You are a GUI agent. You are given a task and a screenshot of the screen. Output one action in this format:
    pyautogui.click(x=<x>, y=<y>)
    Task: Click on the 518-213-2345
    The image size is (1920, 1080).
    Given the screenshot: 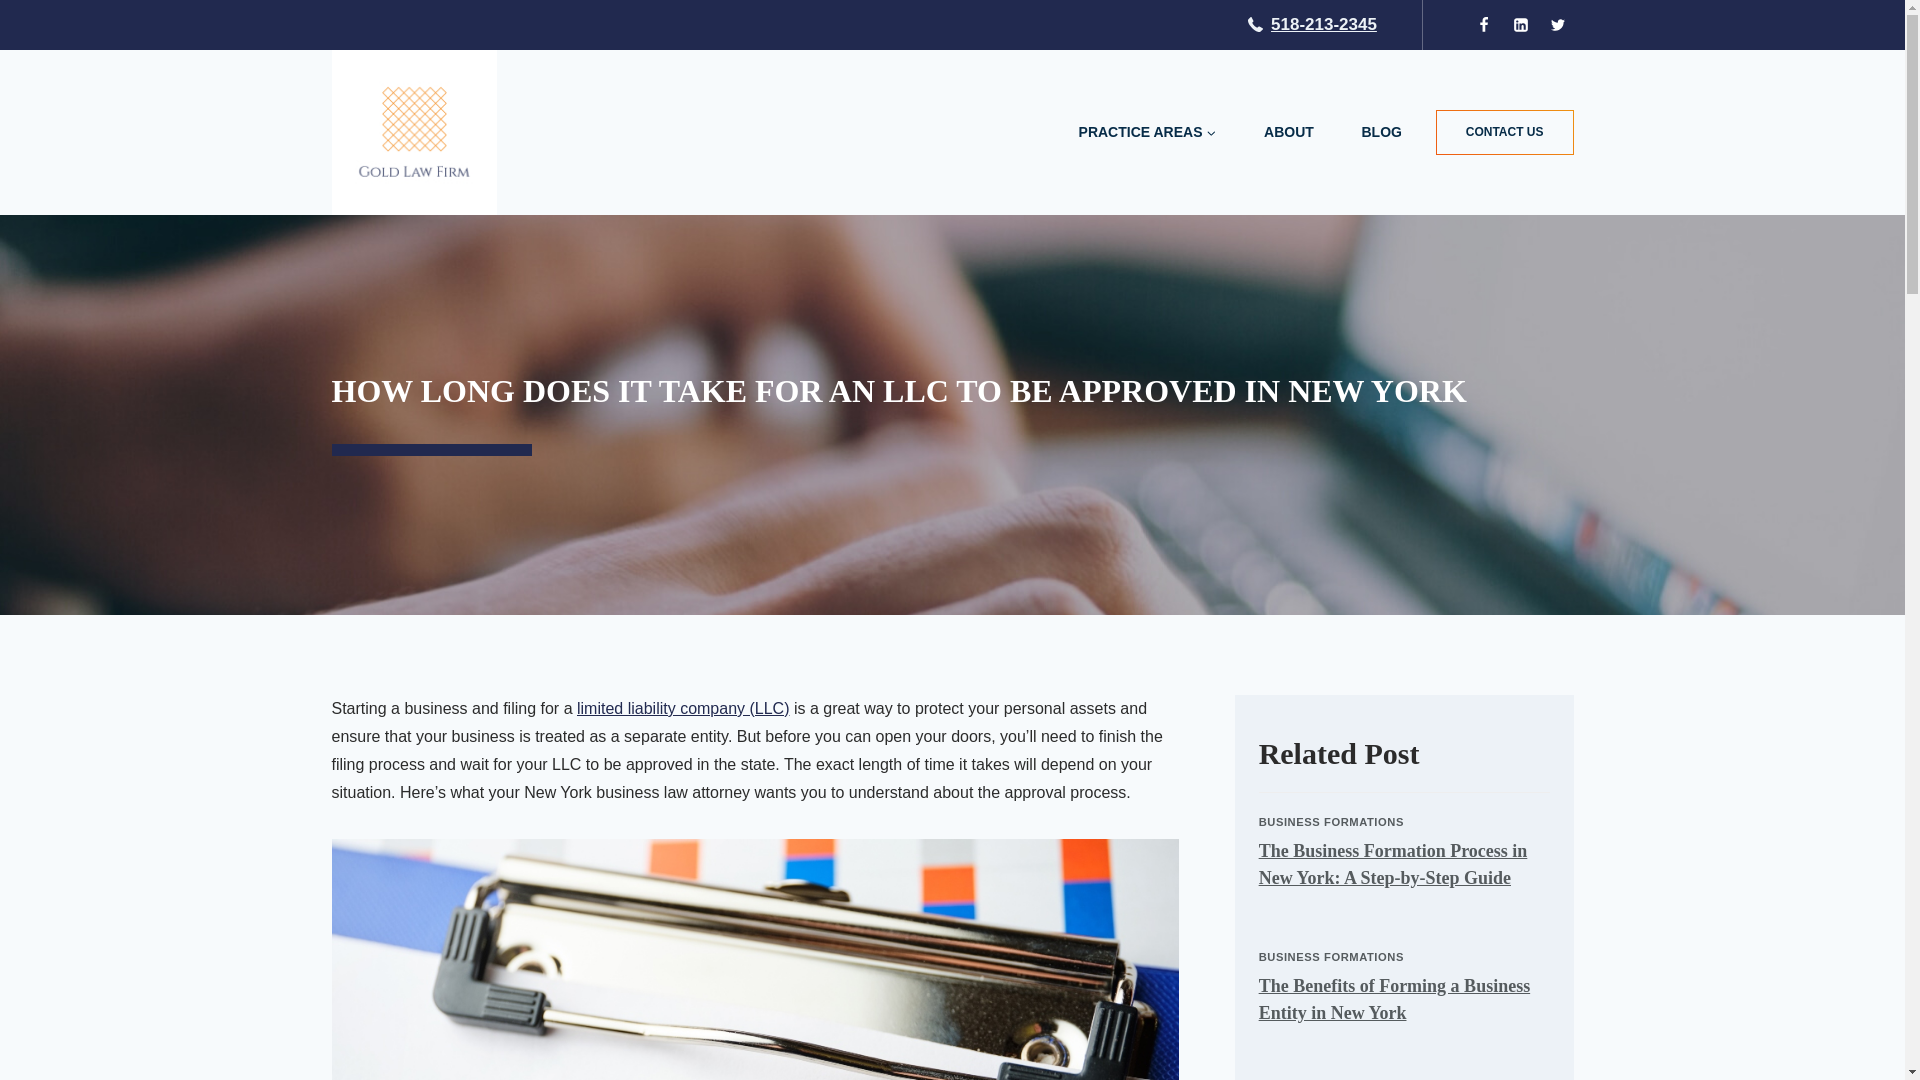 What is the action you would take?
    pyautogui.click(x=1312, y=24)
    